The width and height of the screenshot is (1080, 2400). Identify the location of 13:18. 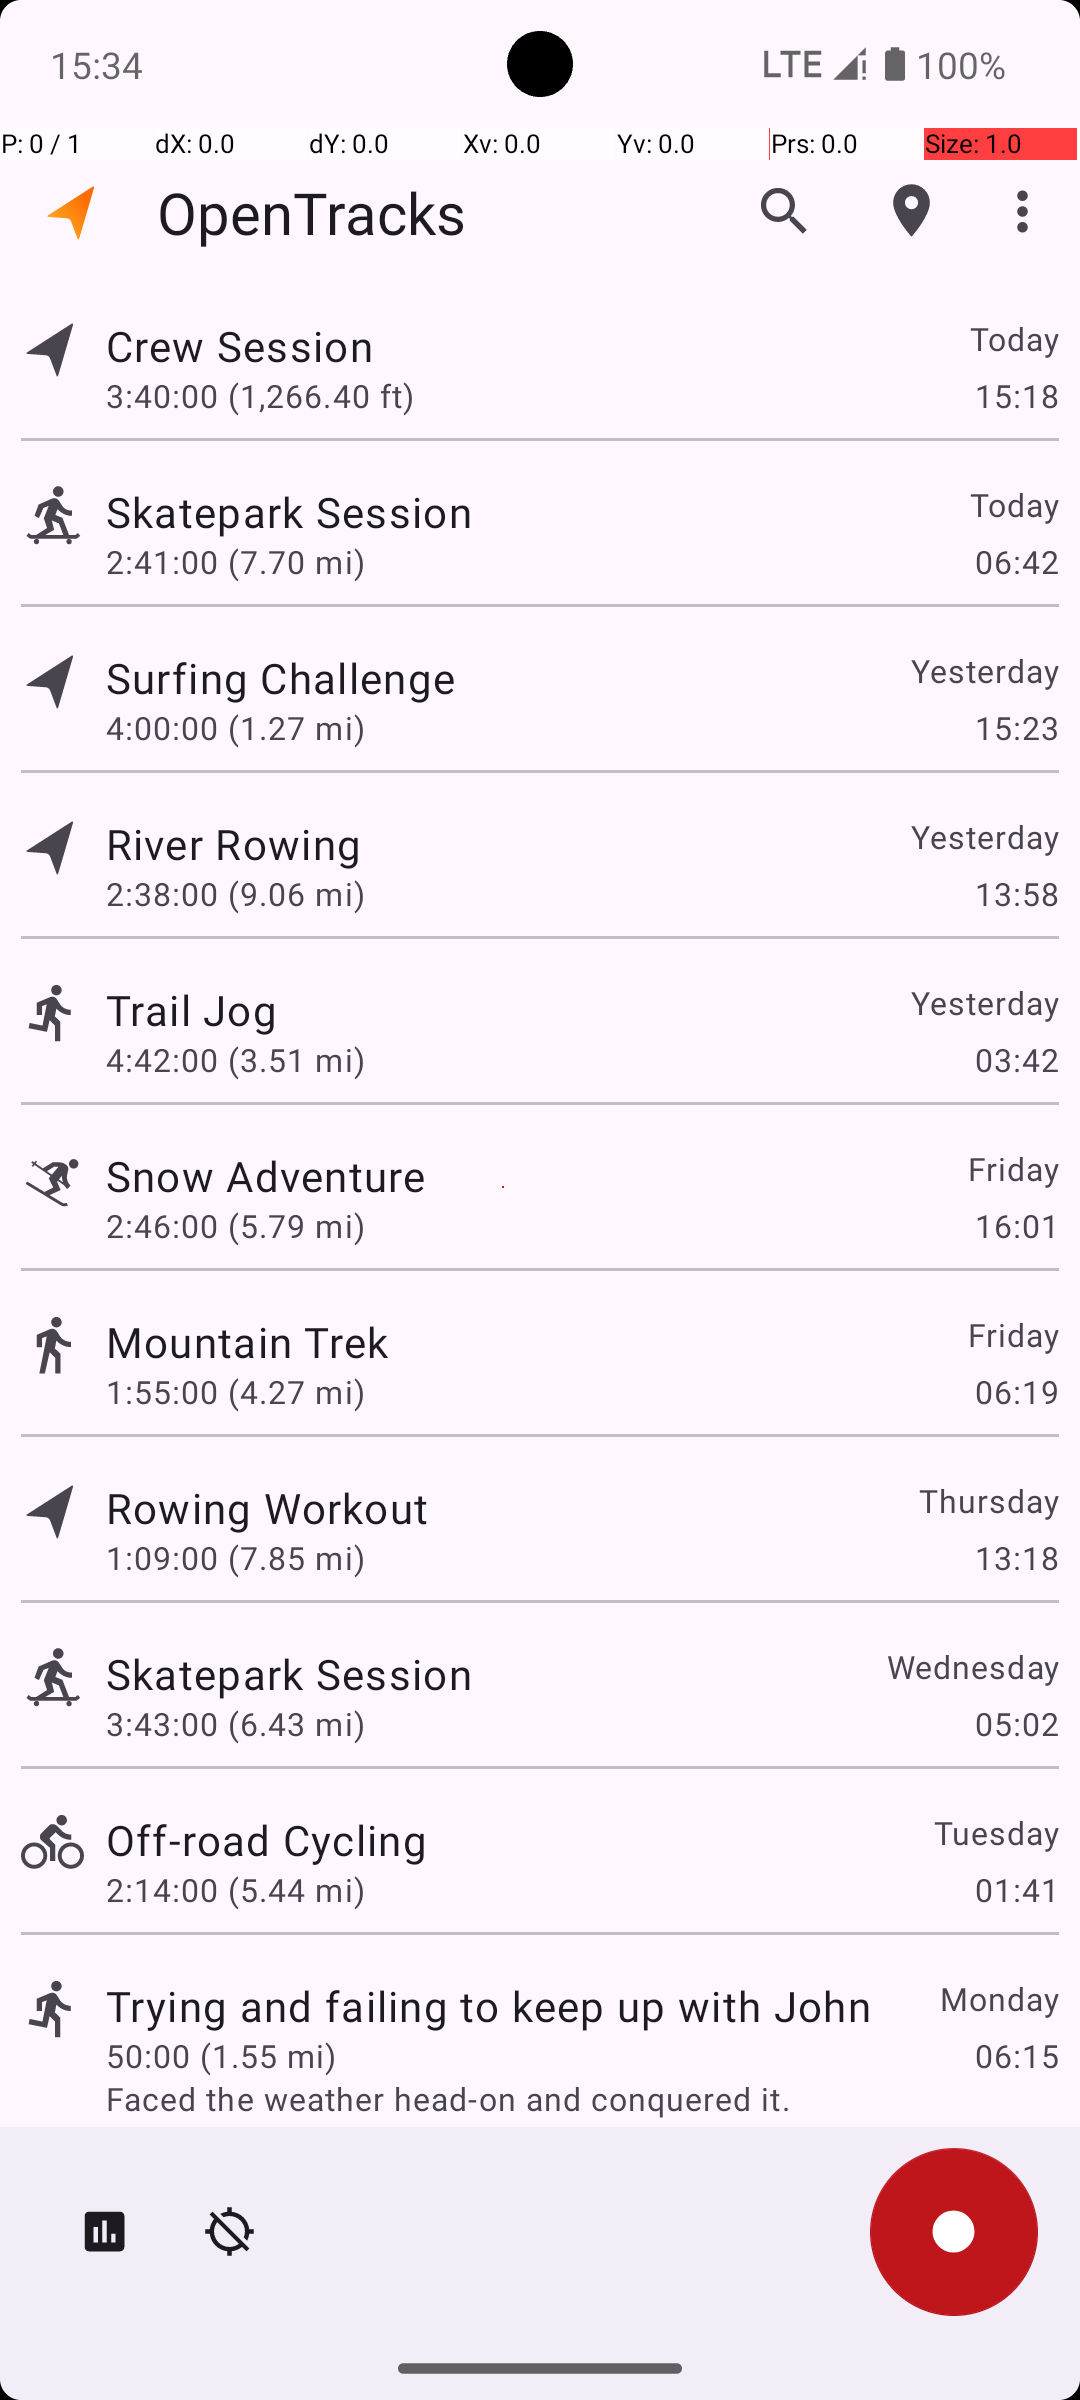
(1016, 1558).